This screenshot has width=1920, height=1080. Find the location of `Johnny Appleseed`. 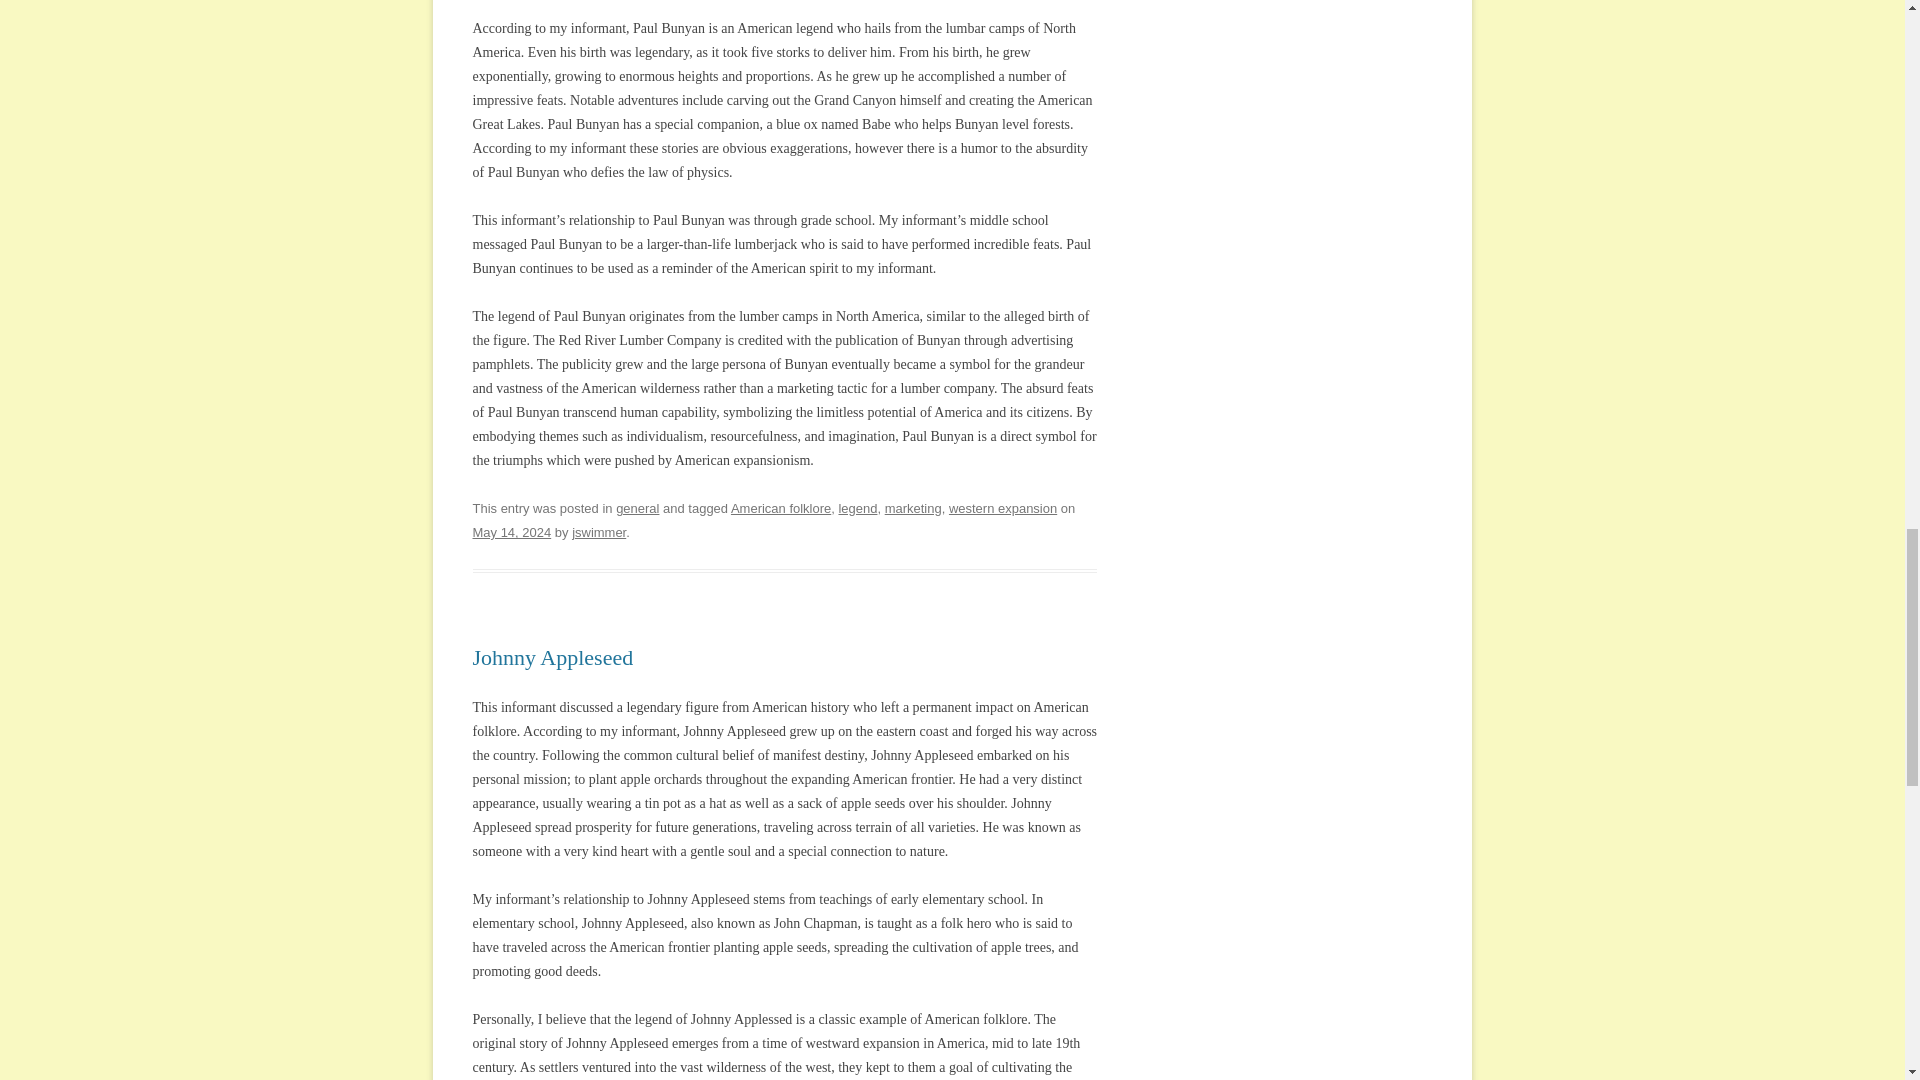

Johnny Appleseed is located at coordinates (552, 656).